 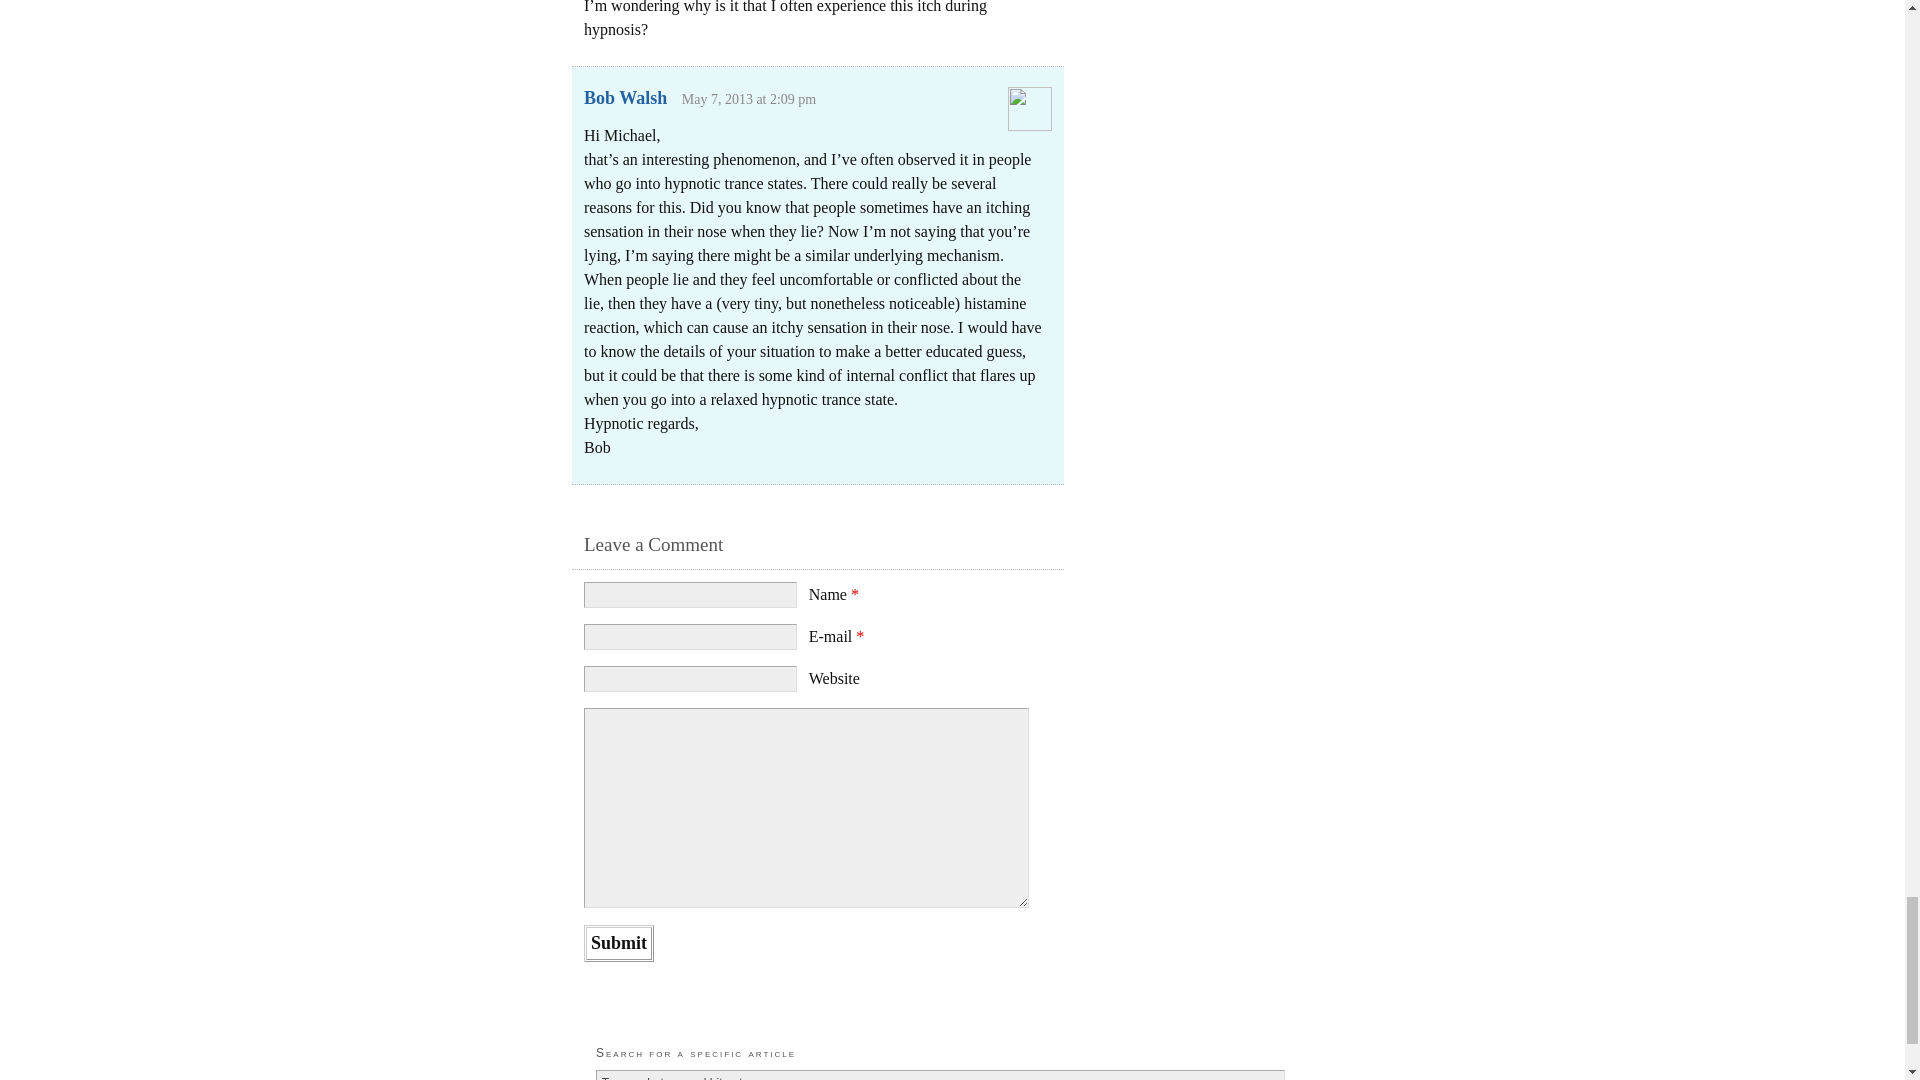 I want to click on May 7, 2013 at 2:09 pm, so click(x=749, y=98).